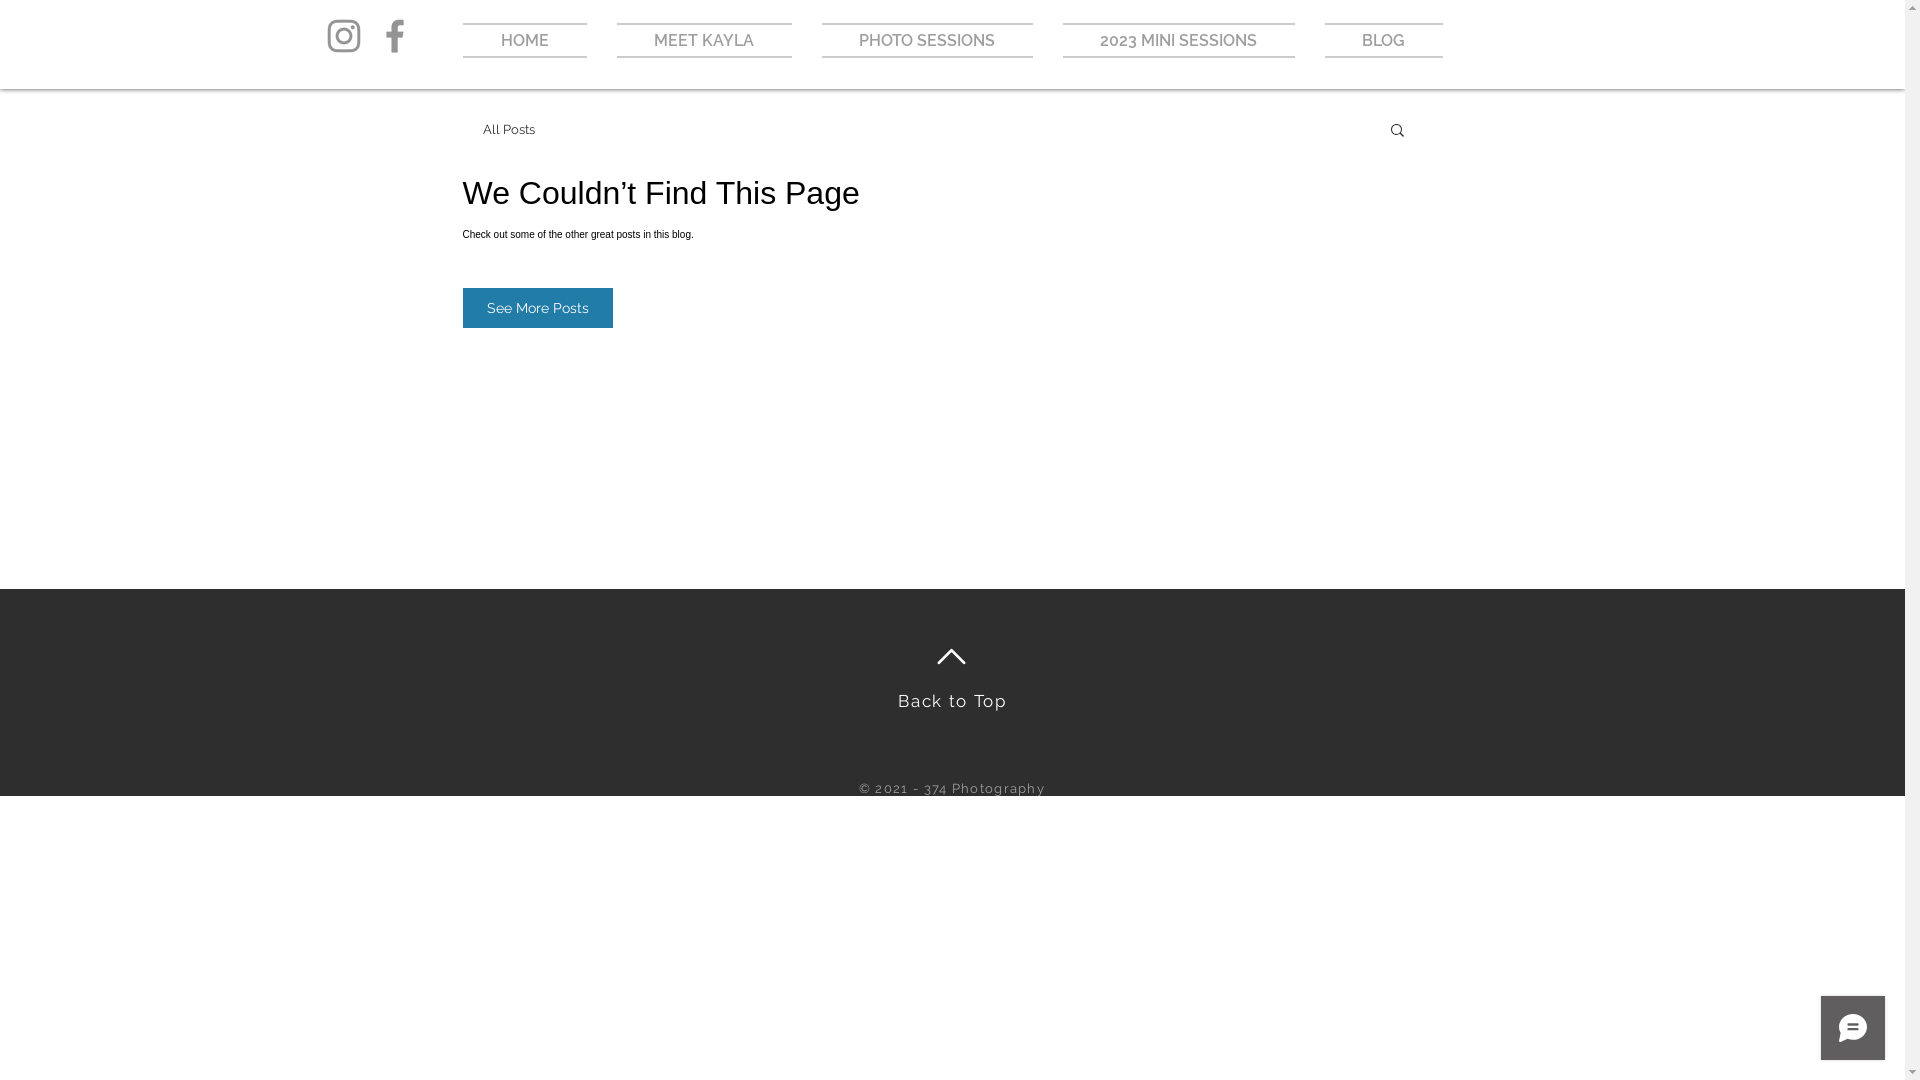  Describe the element at coordinates (1179, 40) in the screenshot. I see `2023 MINI SESSIONS` at that location.